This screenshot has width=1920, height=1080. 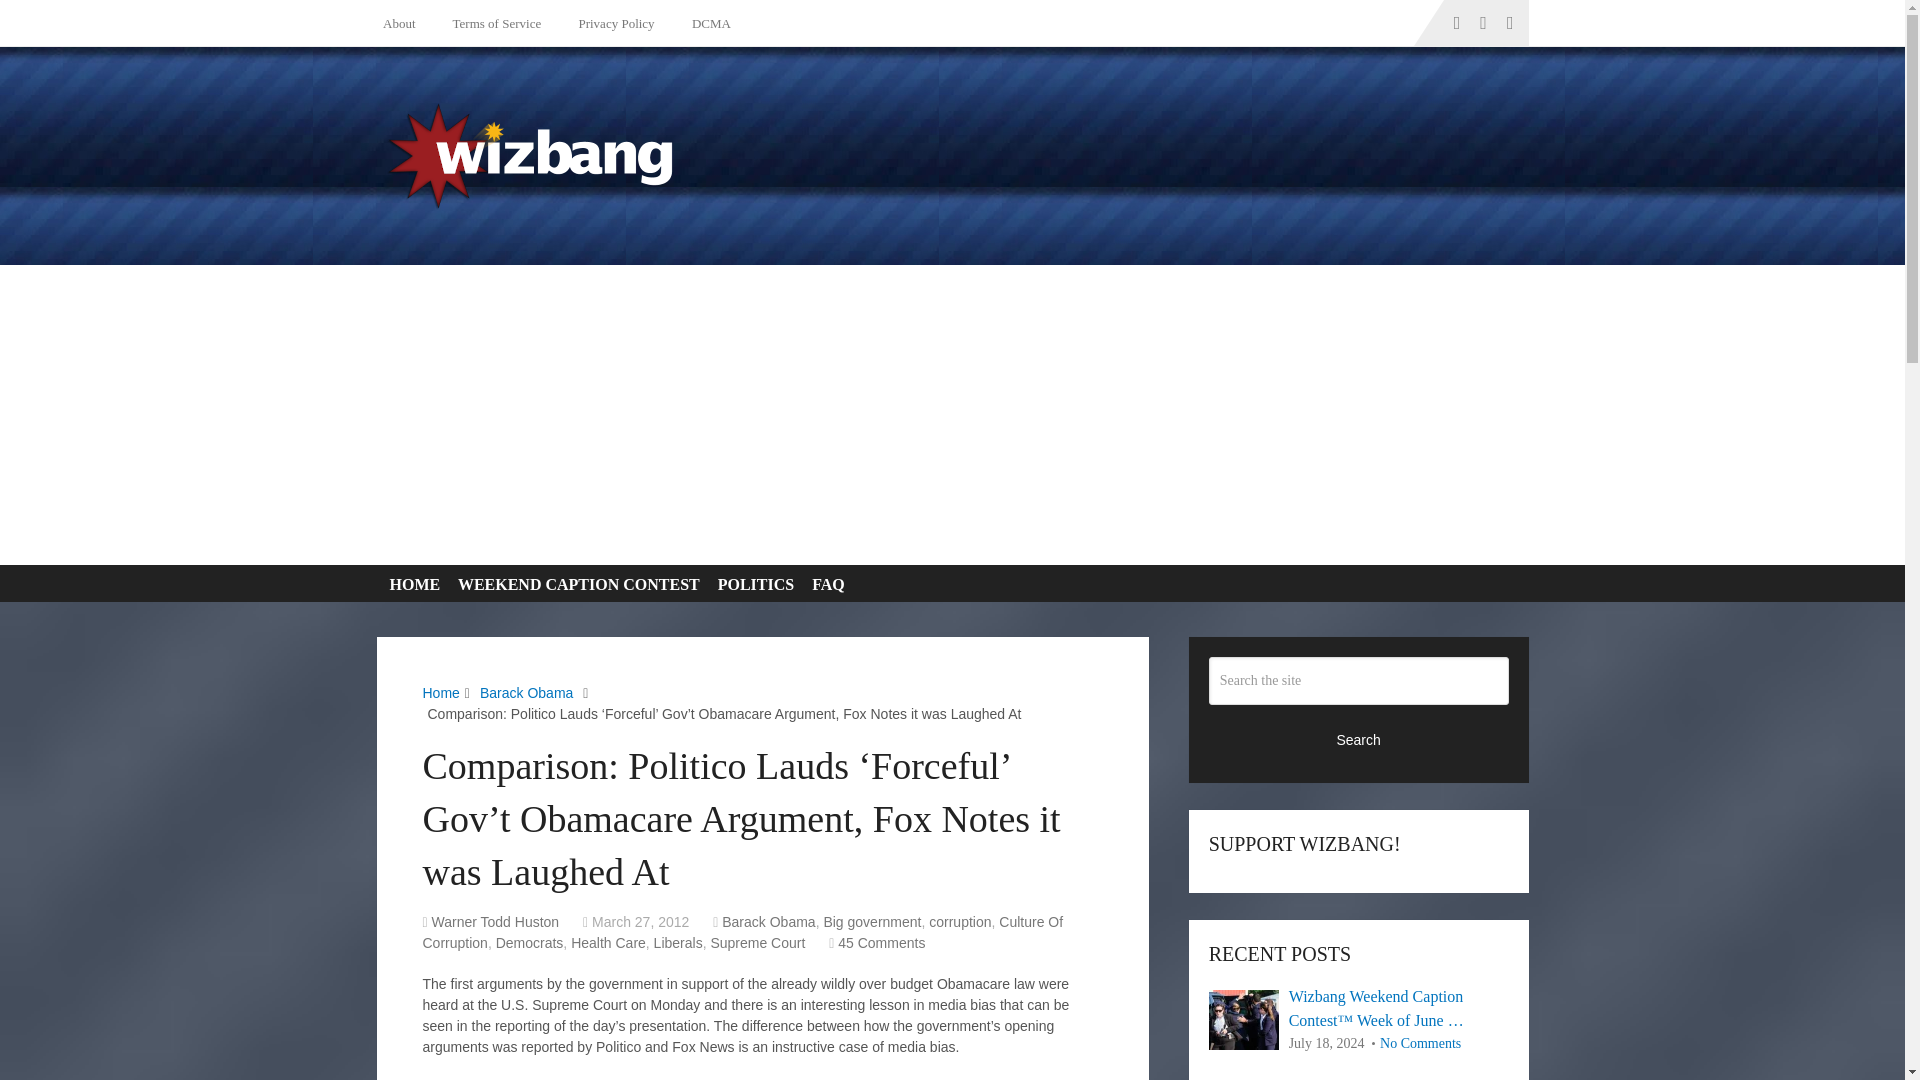 I want to click on Health Care, so click(x=608, y=943).